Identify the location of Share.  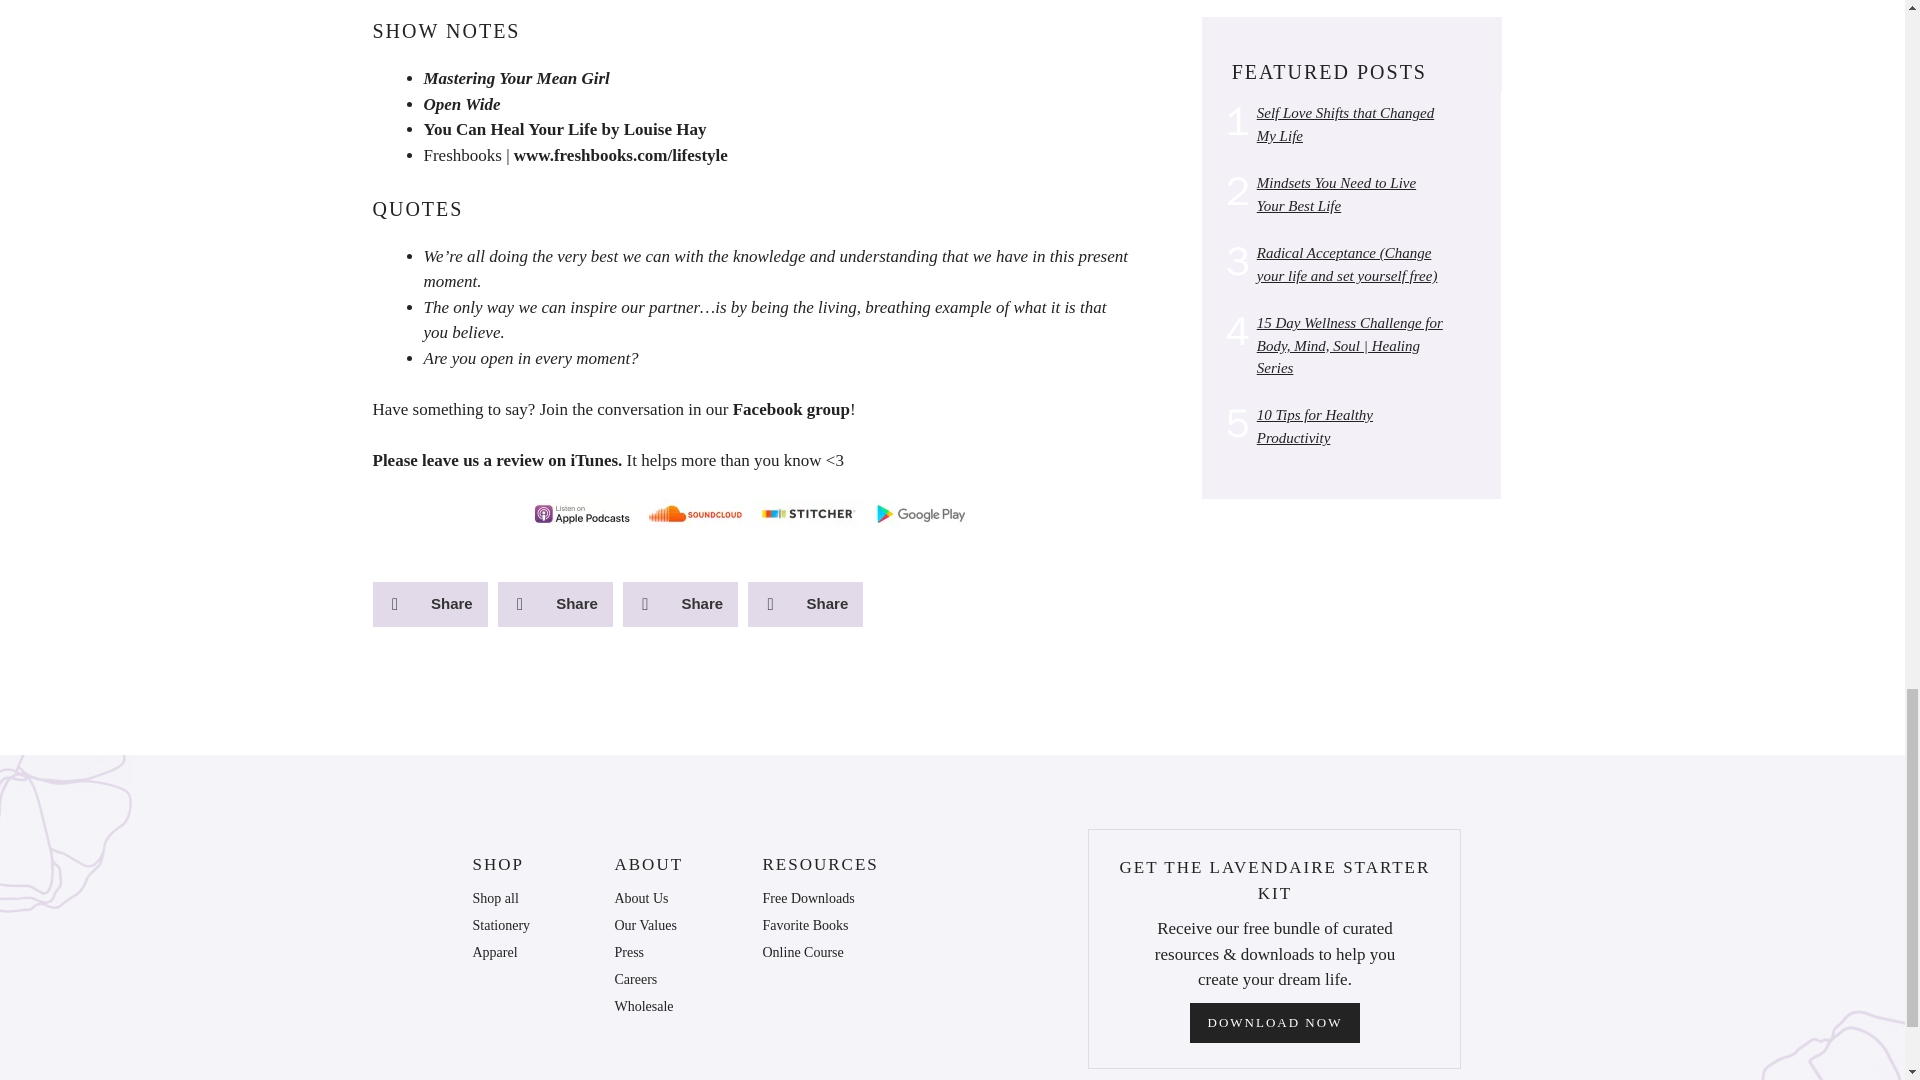
(680, 604).